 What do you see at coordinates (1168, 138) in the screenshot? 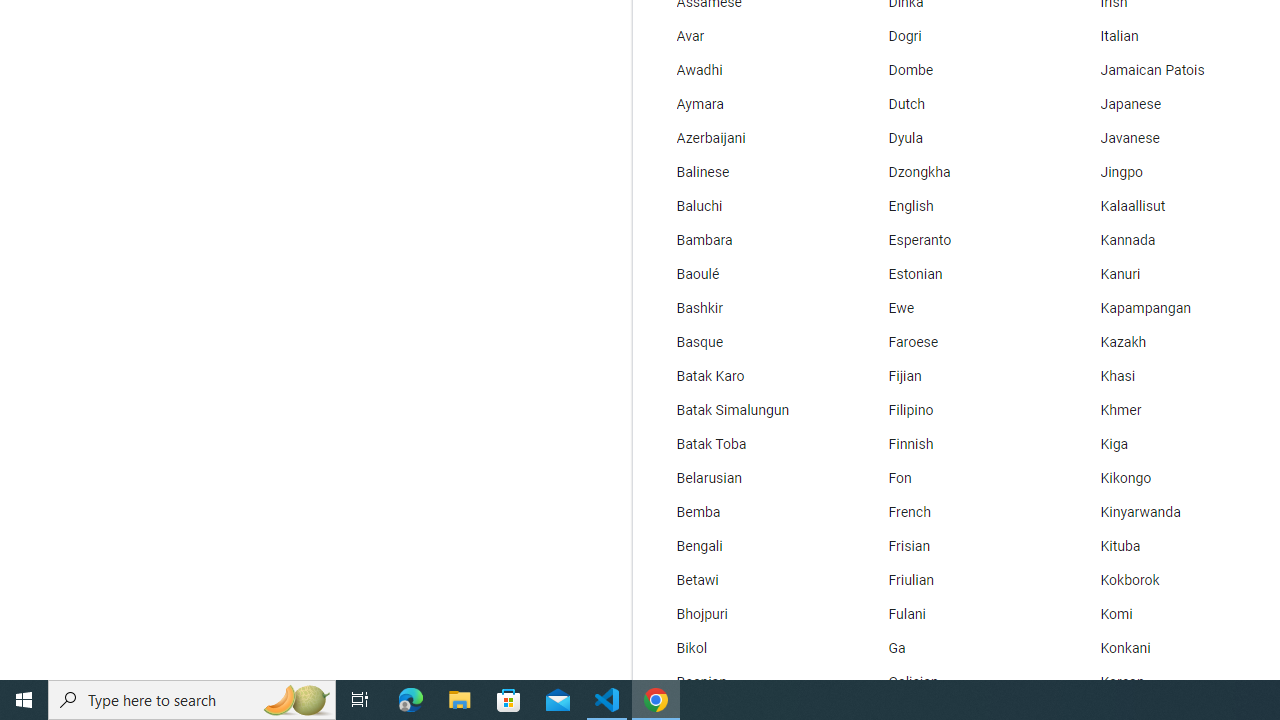
I see `Javanese` at bounding box center [1168, 138].